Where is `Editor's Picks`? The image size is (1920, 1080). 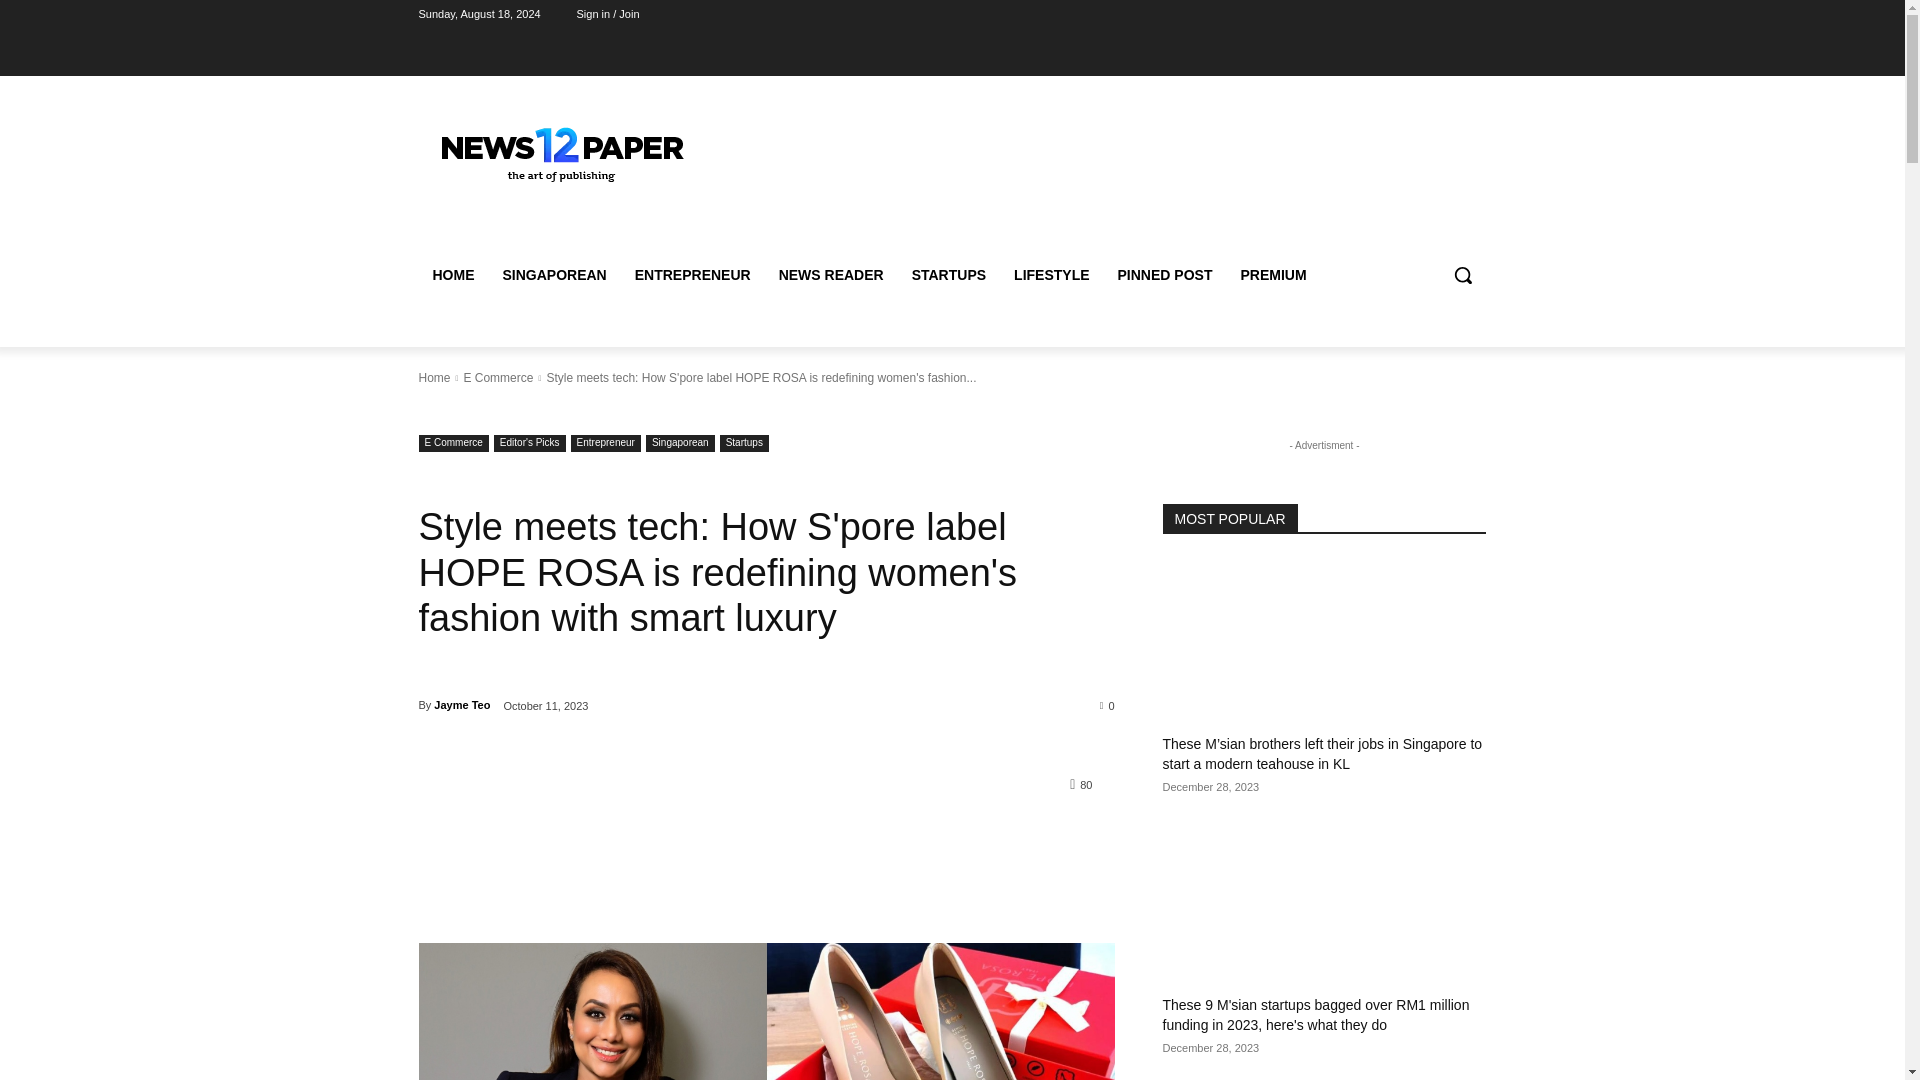
Editor's Picks is located at coordinates (530, 444).